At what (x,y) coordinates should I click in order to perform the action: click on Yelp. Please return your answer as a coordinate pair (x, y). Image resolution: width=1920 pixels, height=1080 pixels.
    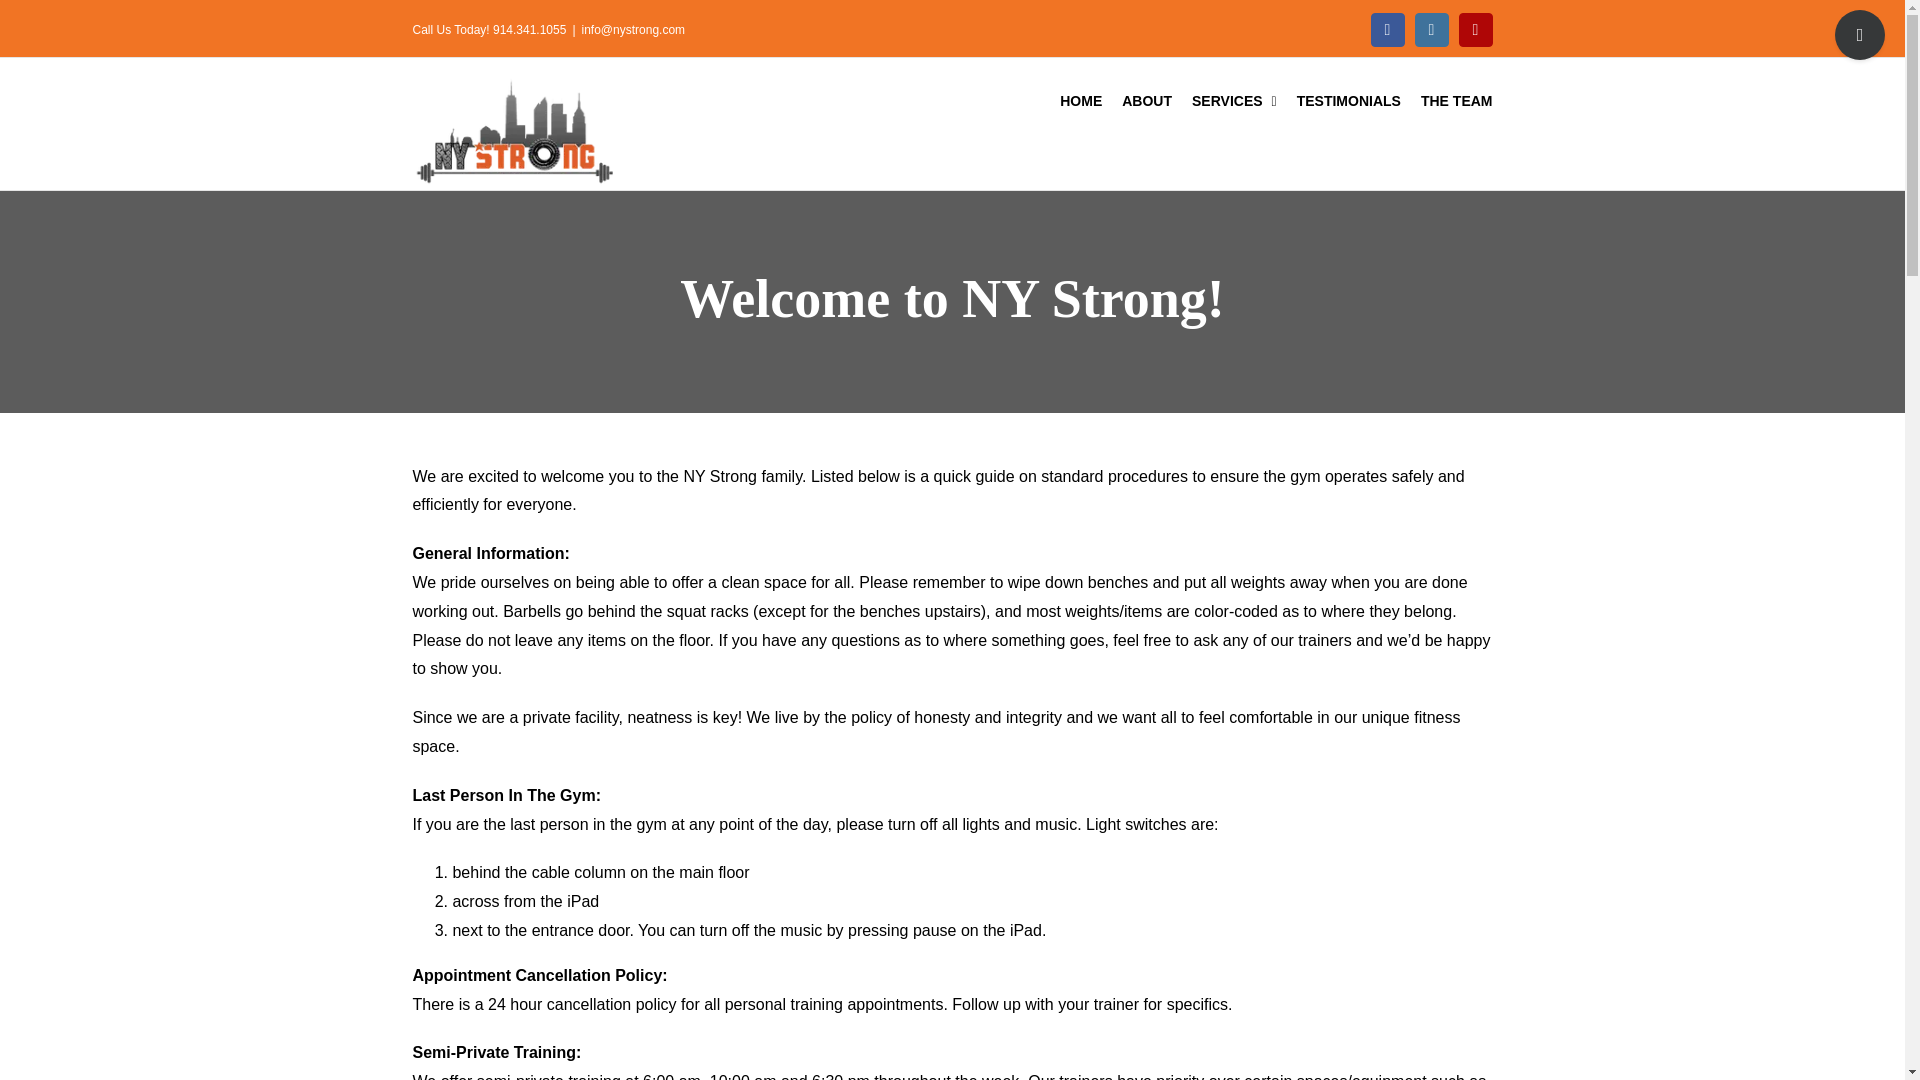
    Looking at the image, I should click on (1476, 30).